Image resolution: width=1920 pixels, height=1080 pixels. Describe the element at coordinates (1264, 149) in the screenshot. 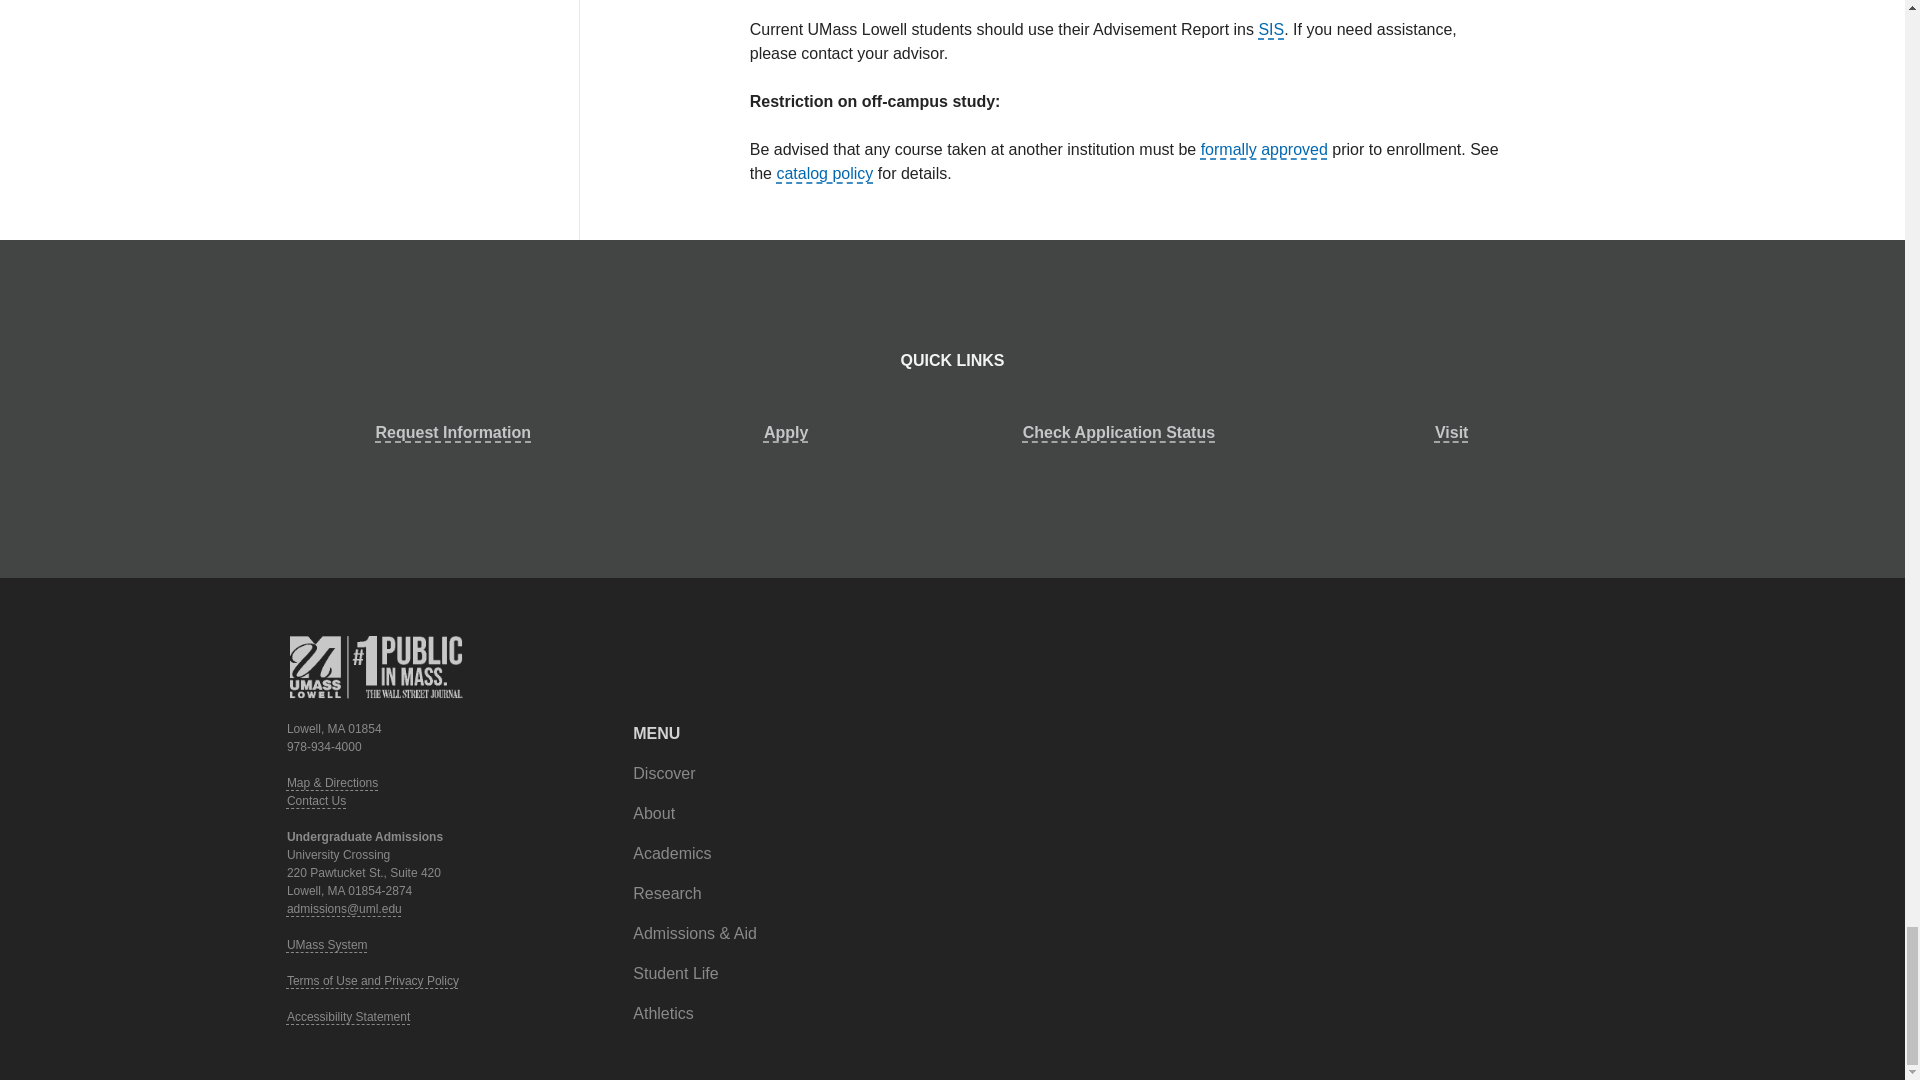

I see `Off Campus Courses` at that location.